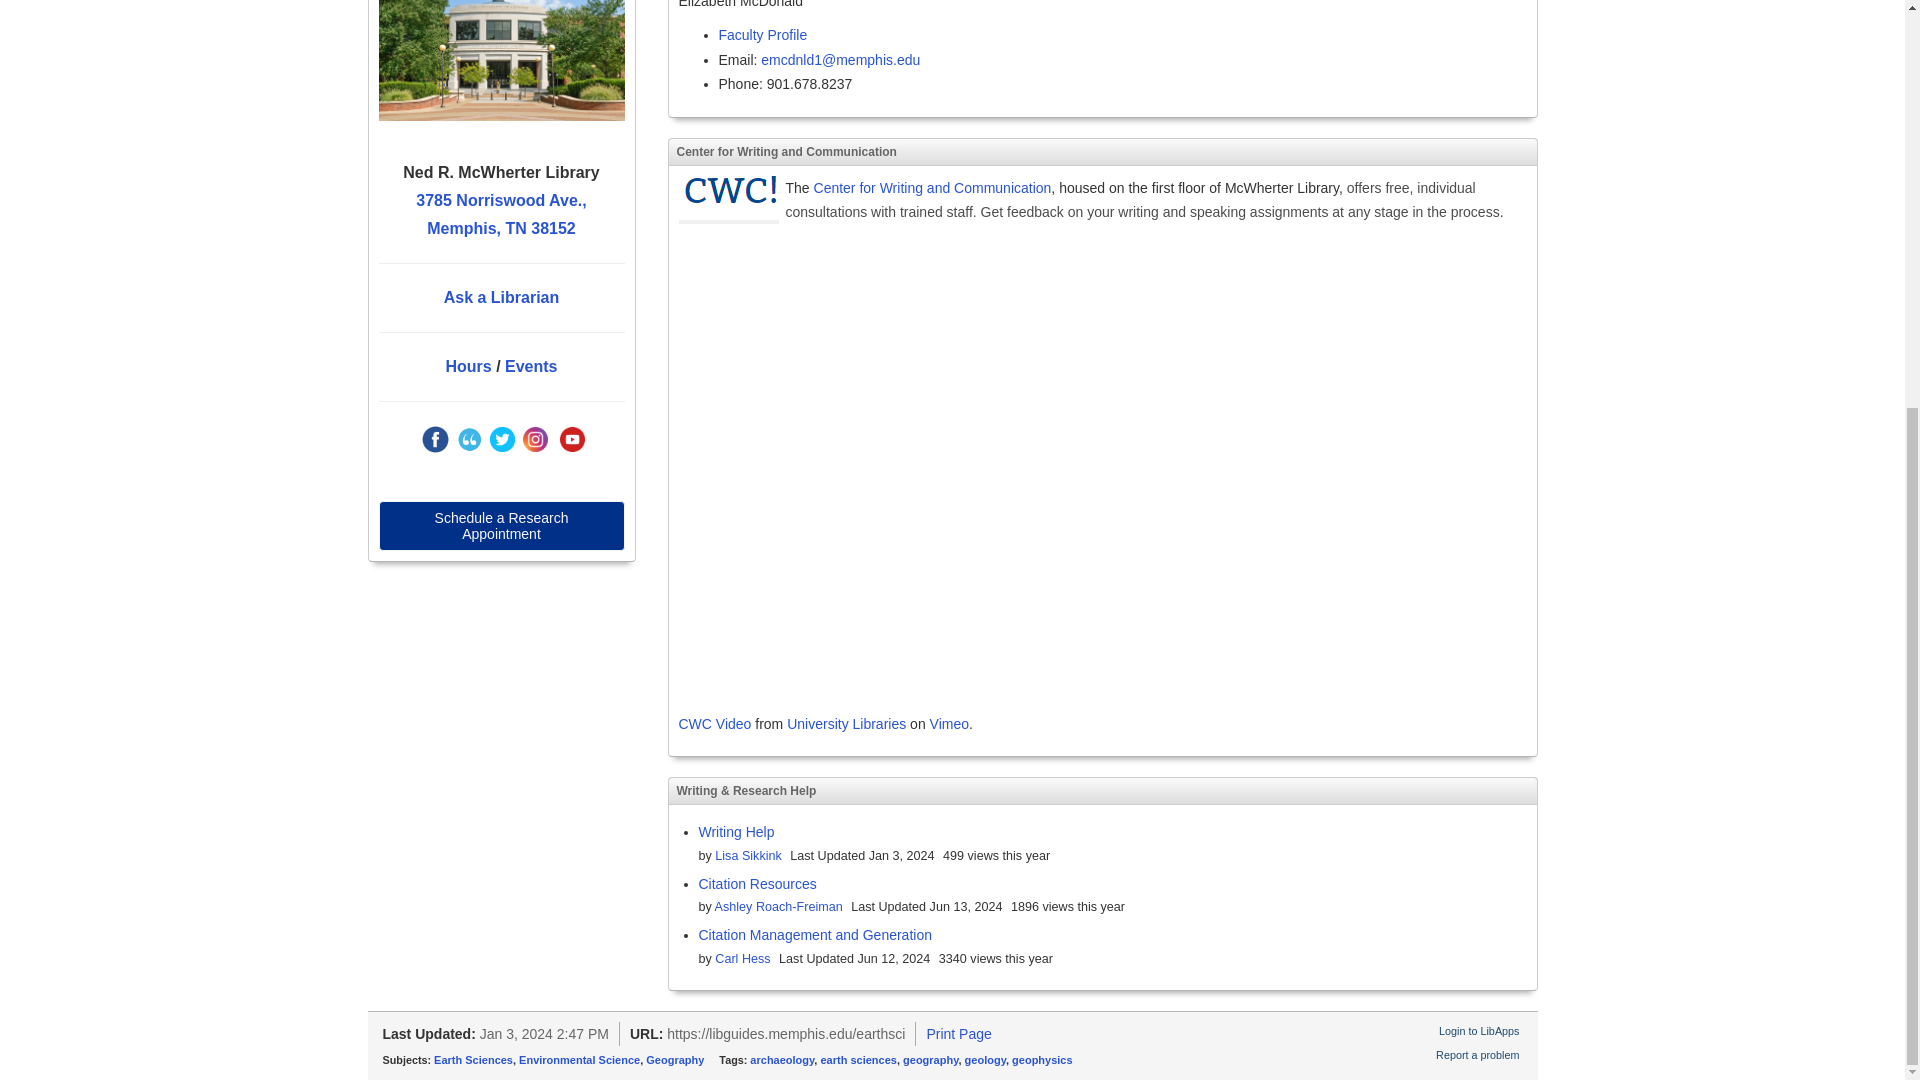 The width and height of the screenshot is (1920, 1080). Describe the element at coordinates (814, 934) in the screenshot. I see `Citation Management and Generation` at that location.